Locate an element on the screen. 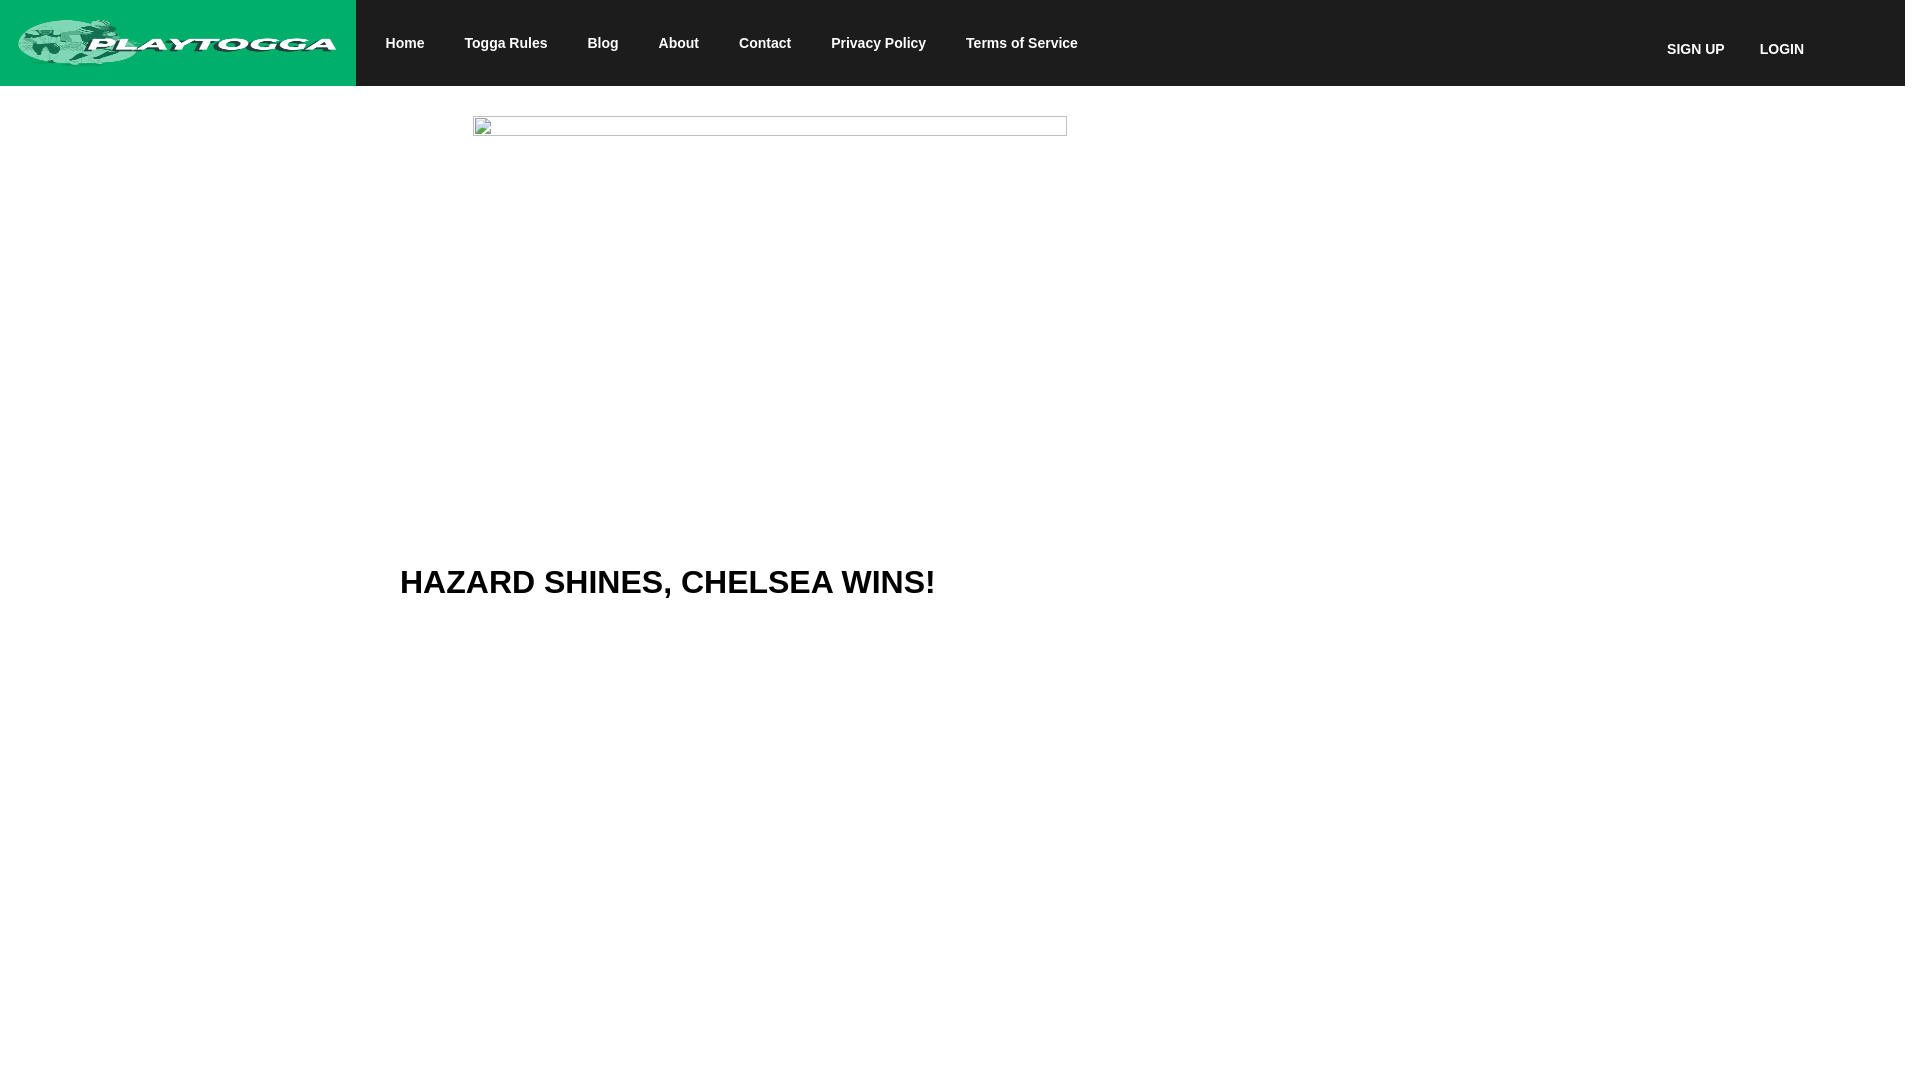 The width and height of the screenshot is (1920, 1080). Privacy Policy is located at coordinates (878, 42).